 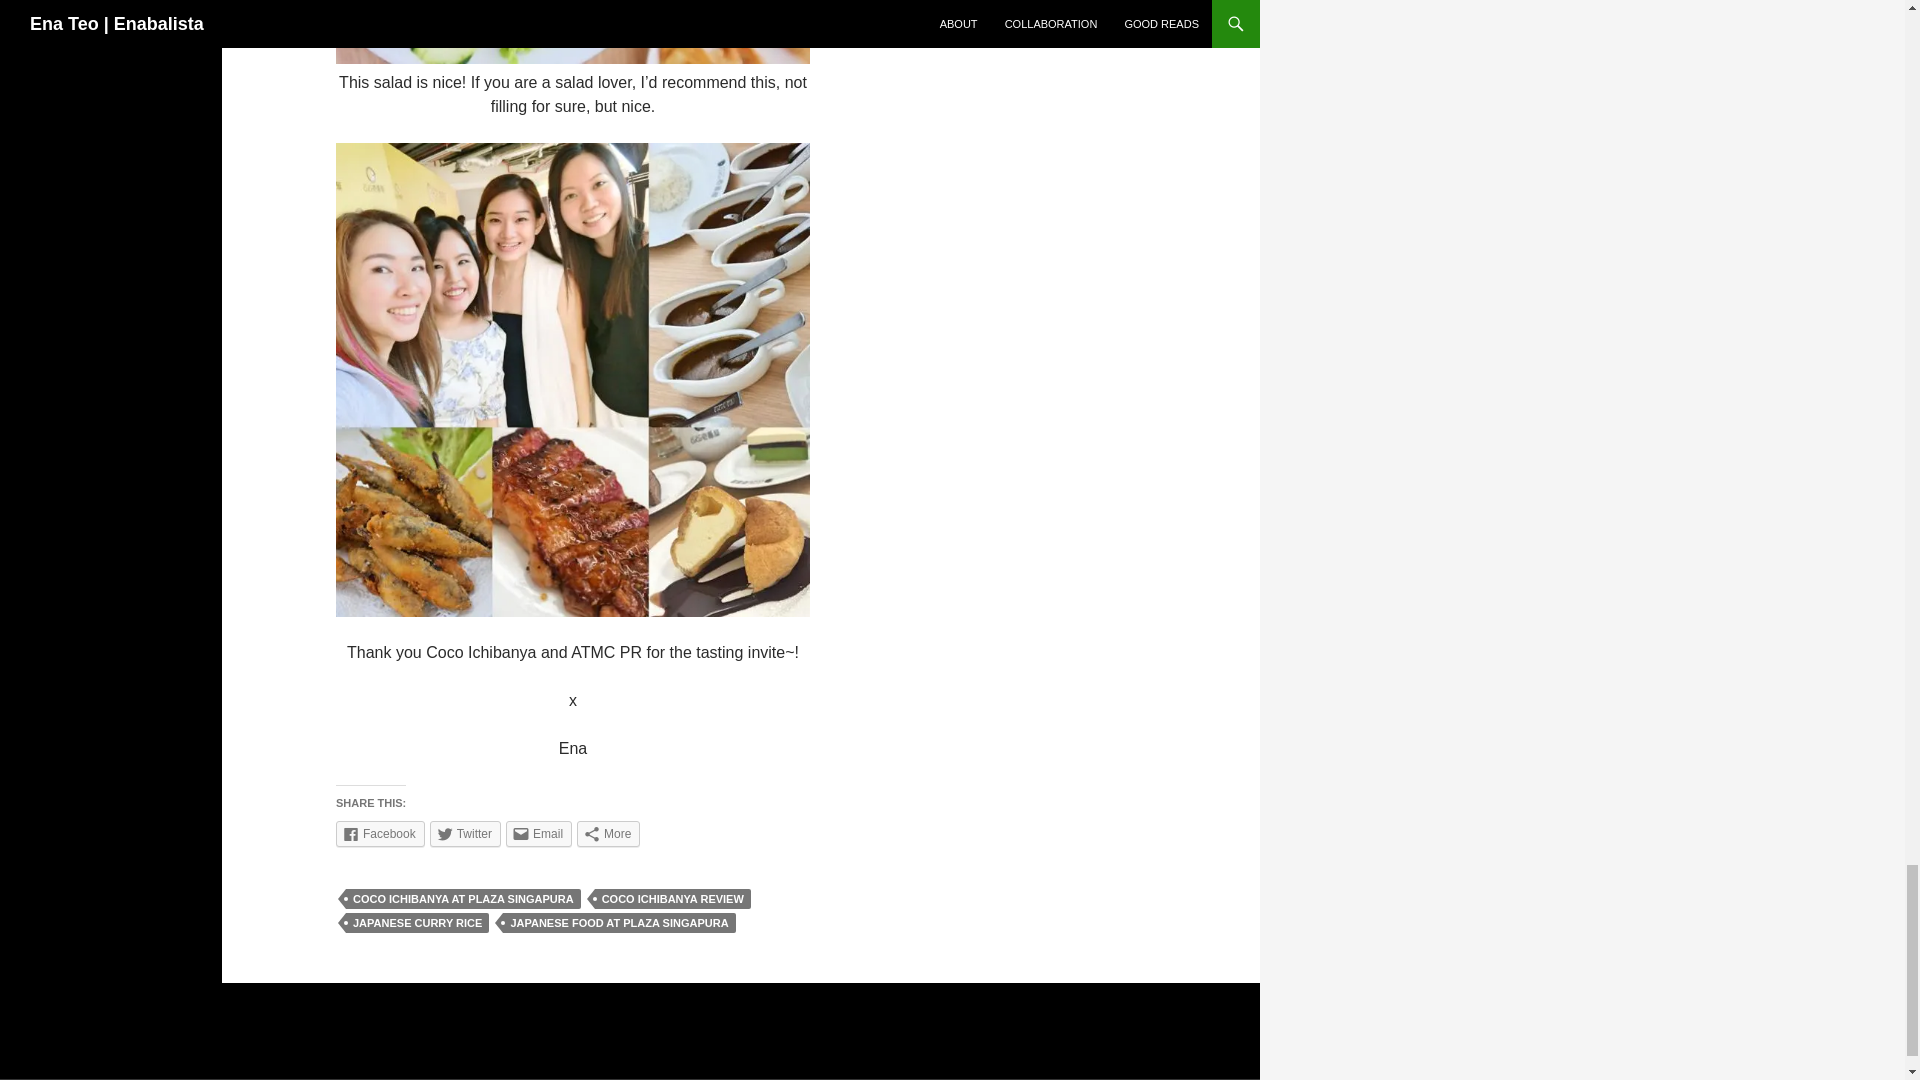 I want to click on More, so click(x=608, y=833).